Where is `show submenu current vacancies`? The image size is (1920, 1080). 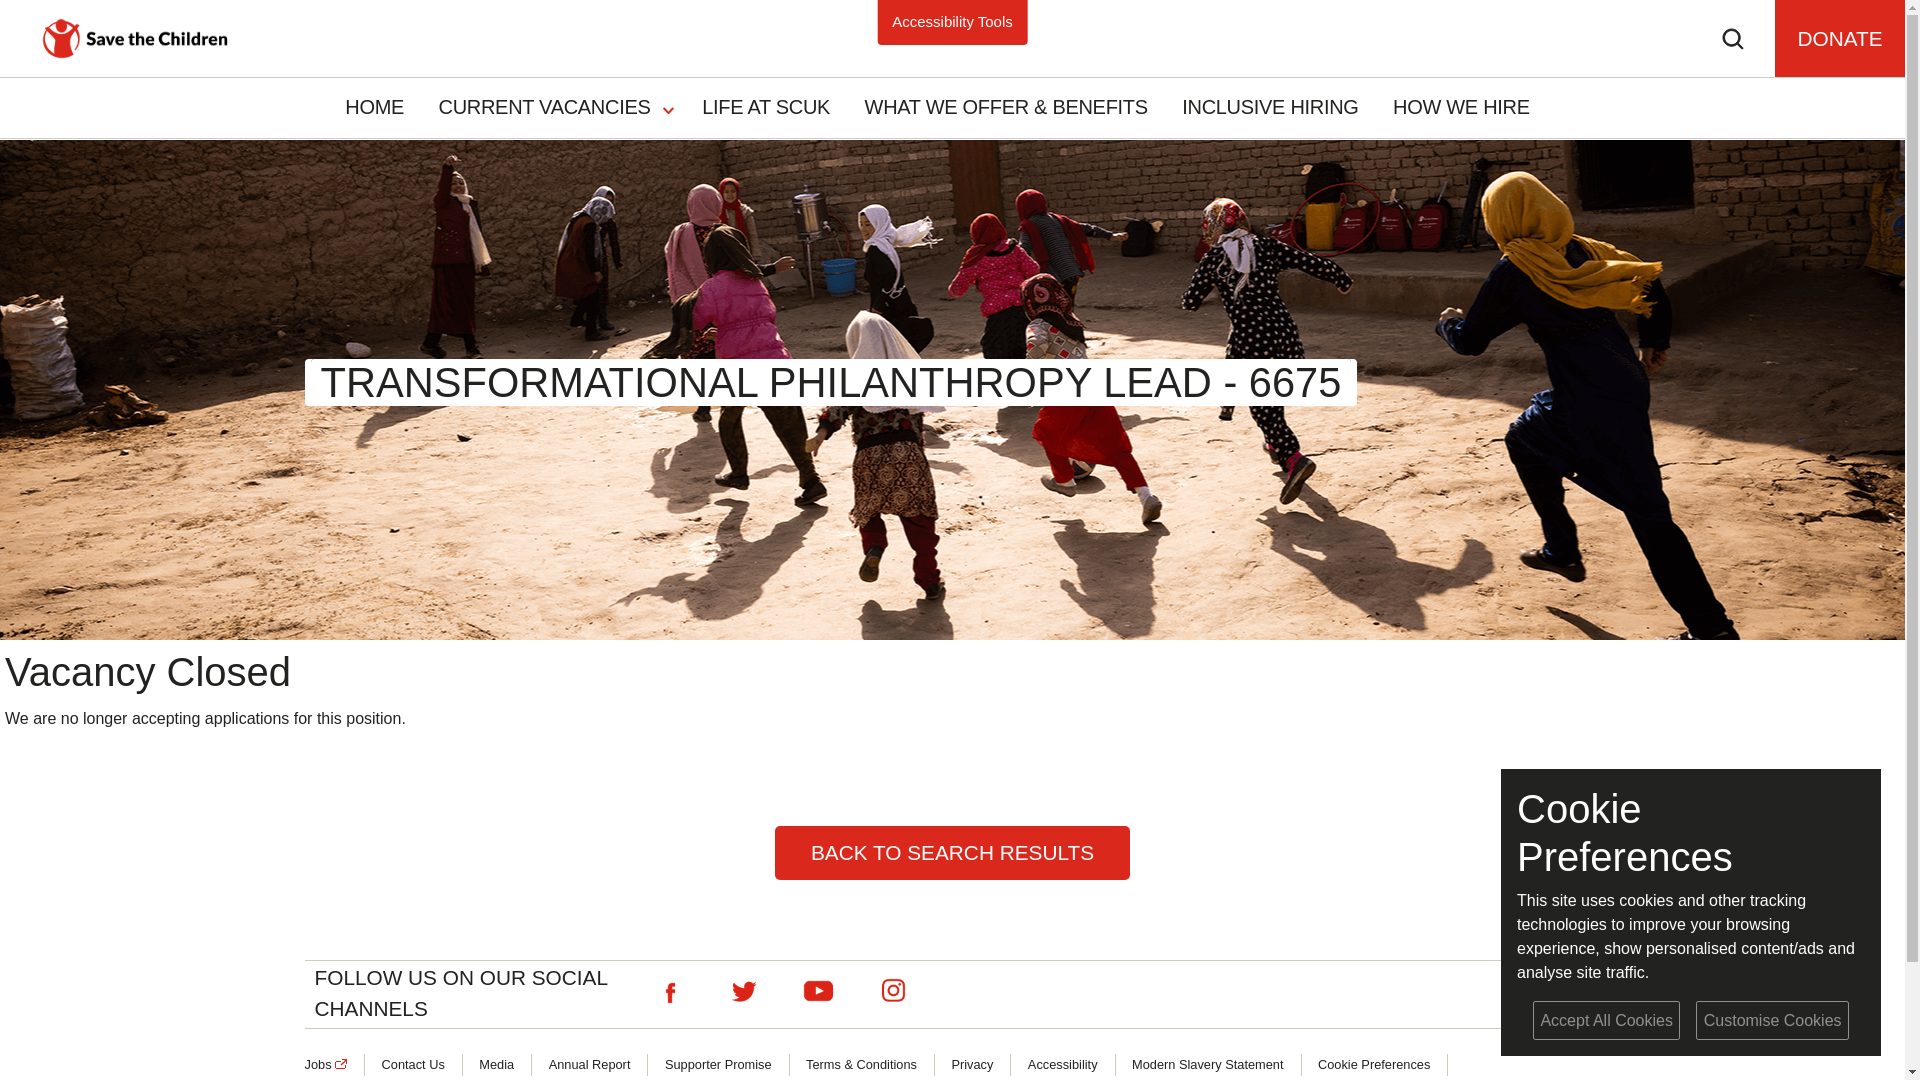
show submenu current vacancies is located at coordinates (668, 108).